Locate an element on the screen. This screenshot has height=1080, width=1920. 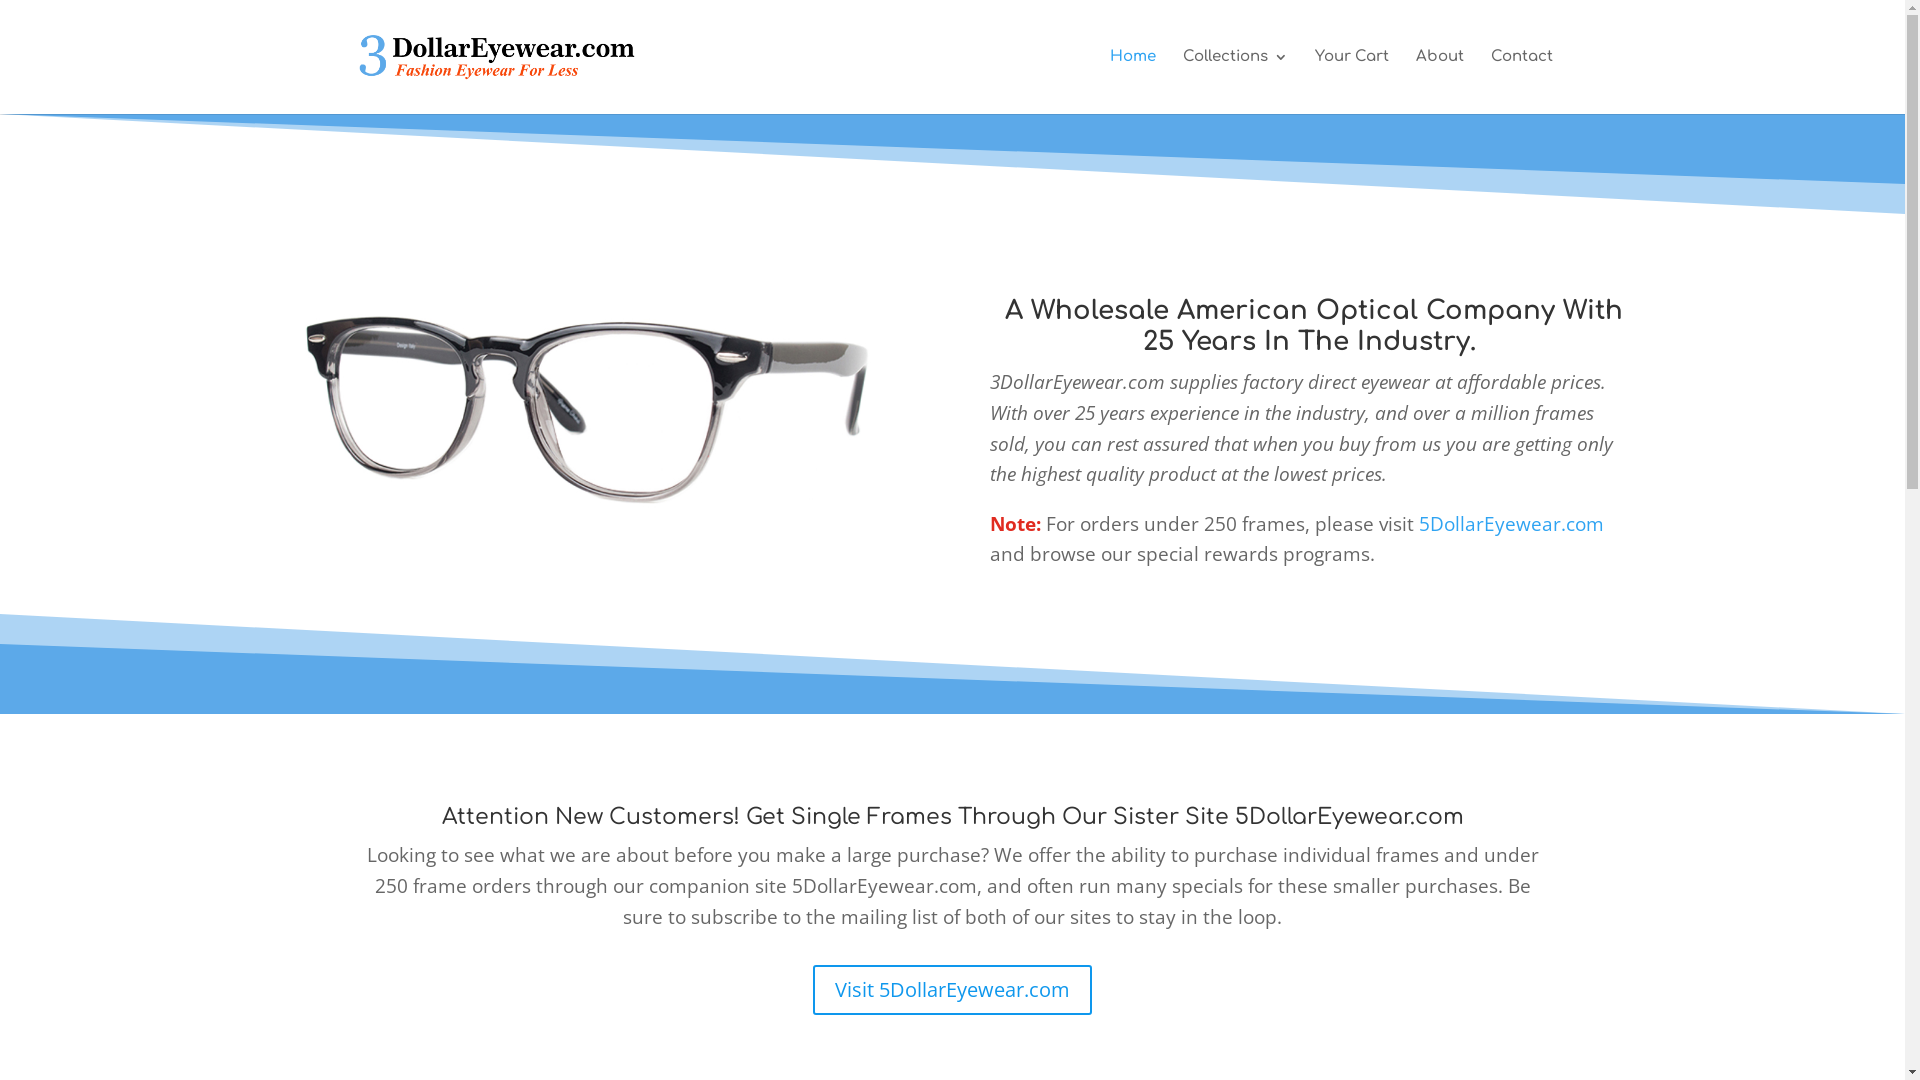
Contact is located at coordinates (1521, 82).